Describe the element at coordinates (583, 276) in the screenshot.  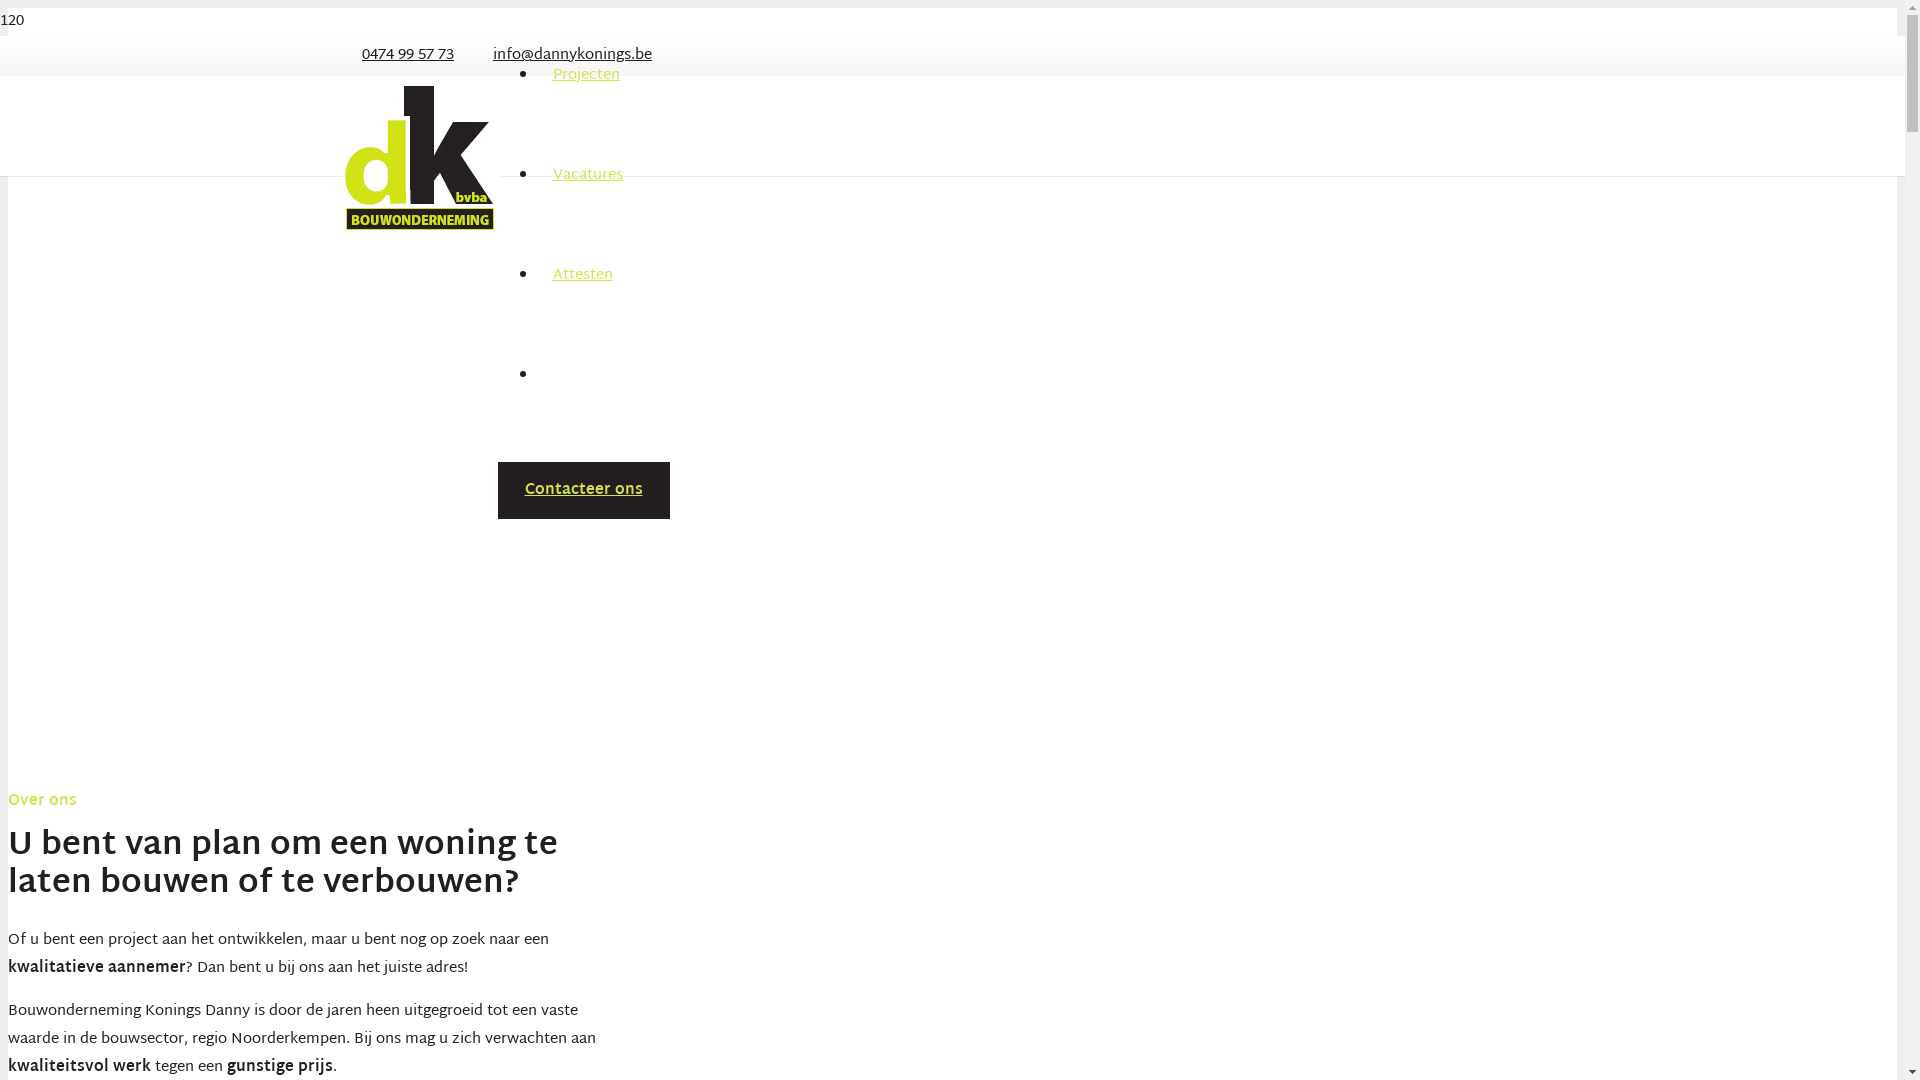
I see `Attesten` at that location.